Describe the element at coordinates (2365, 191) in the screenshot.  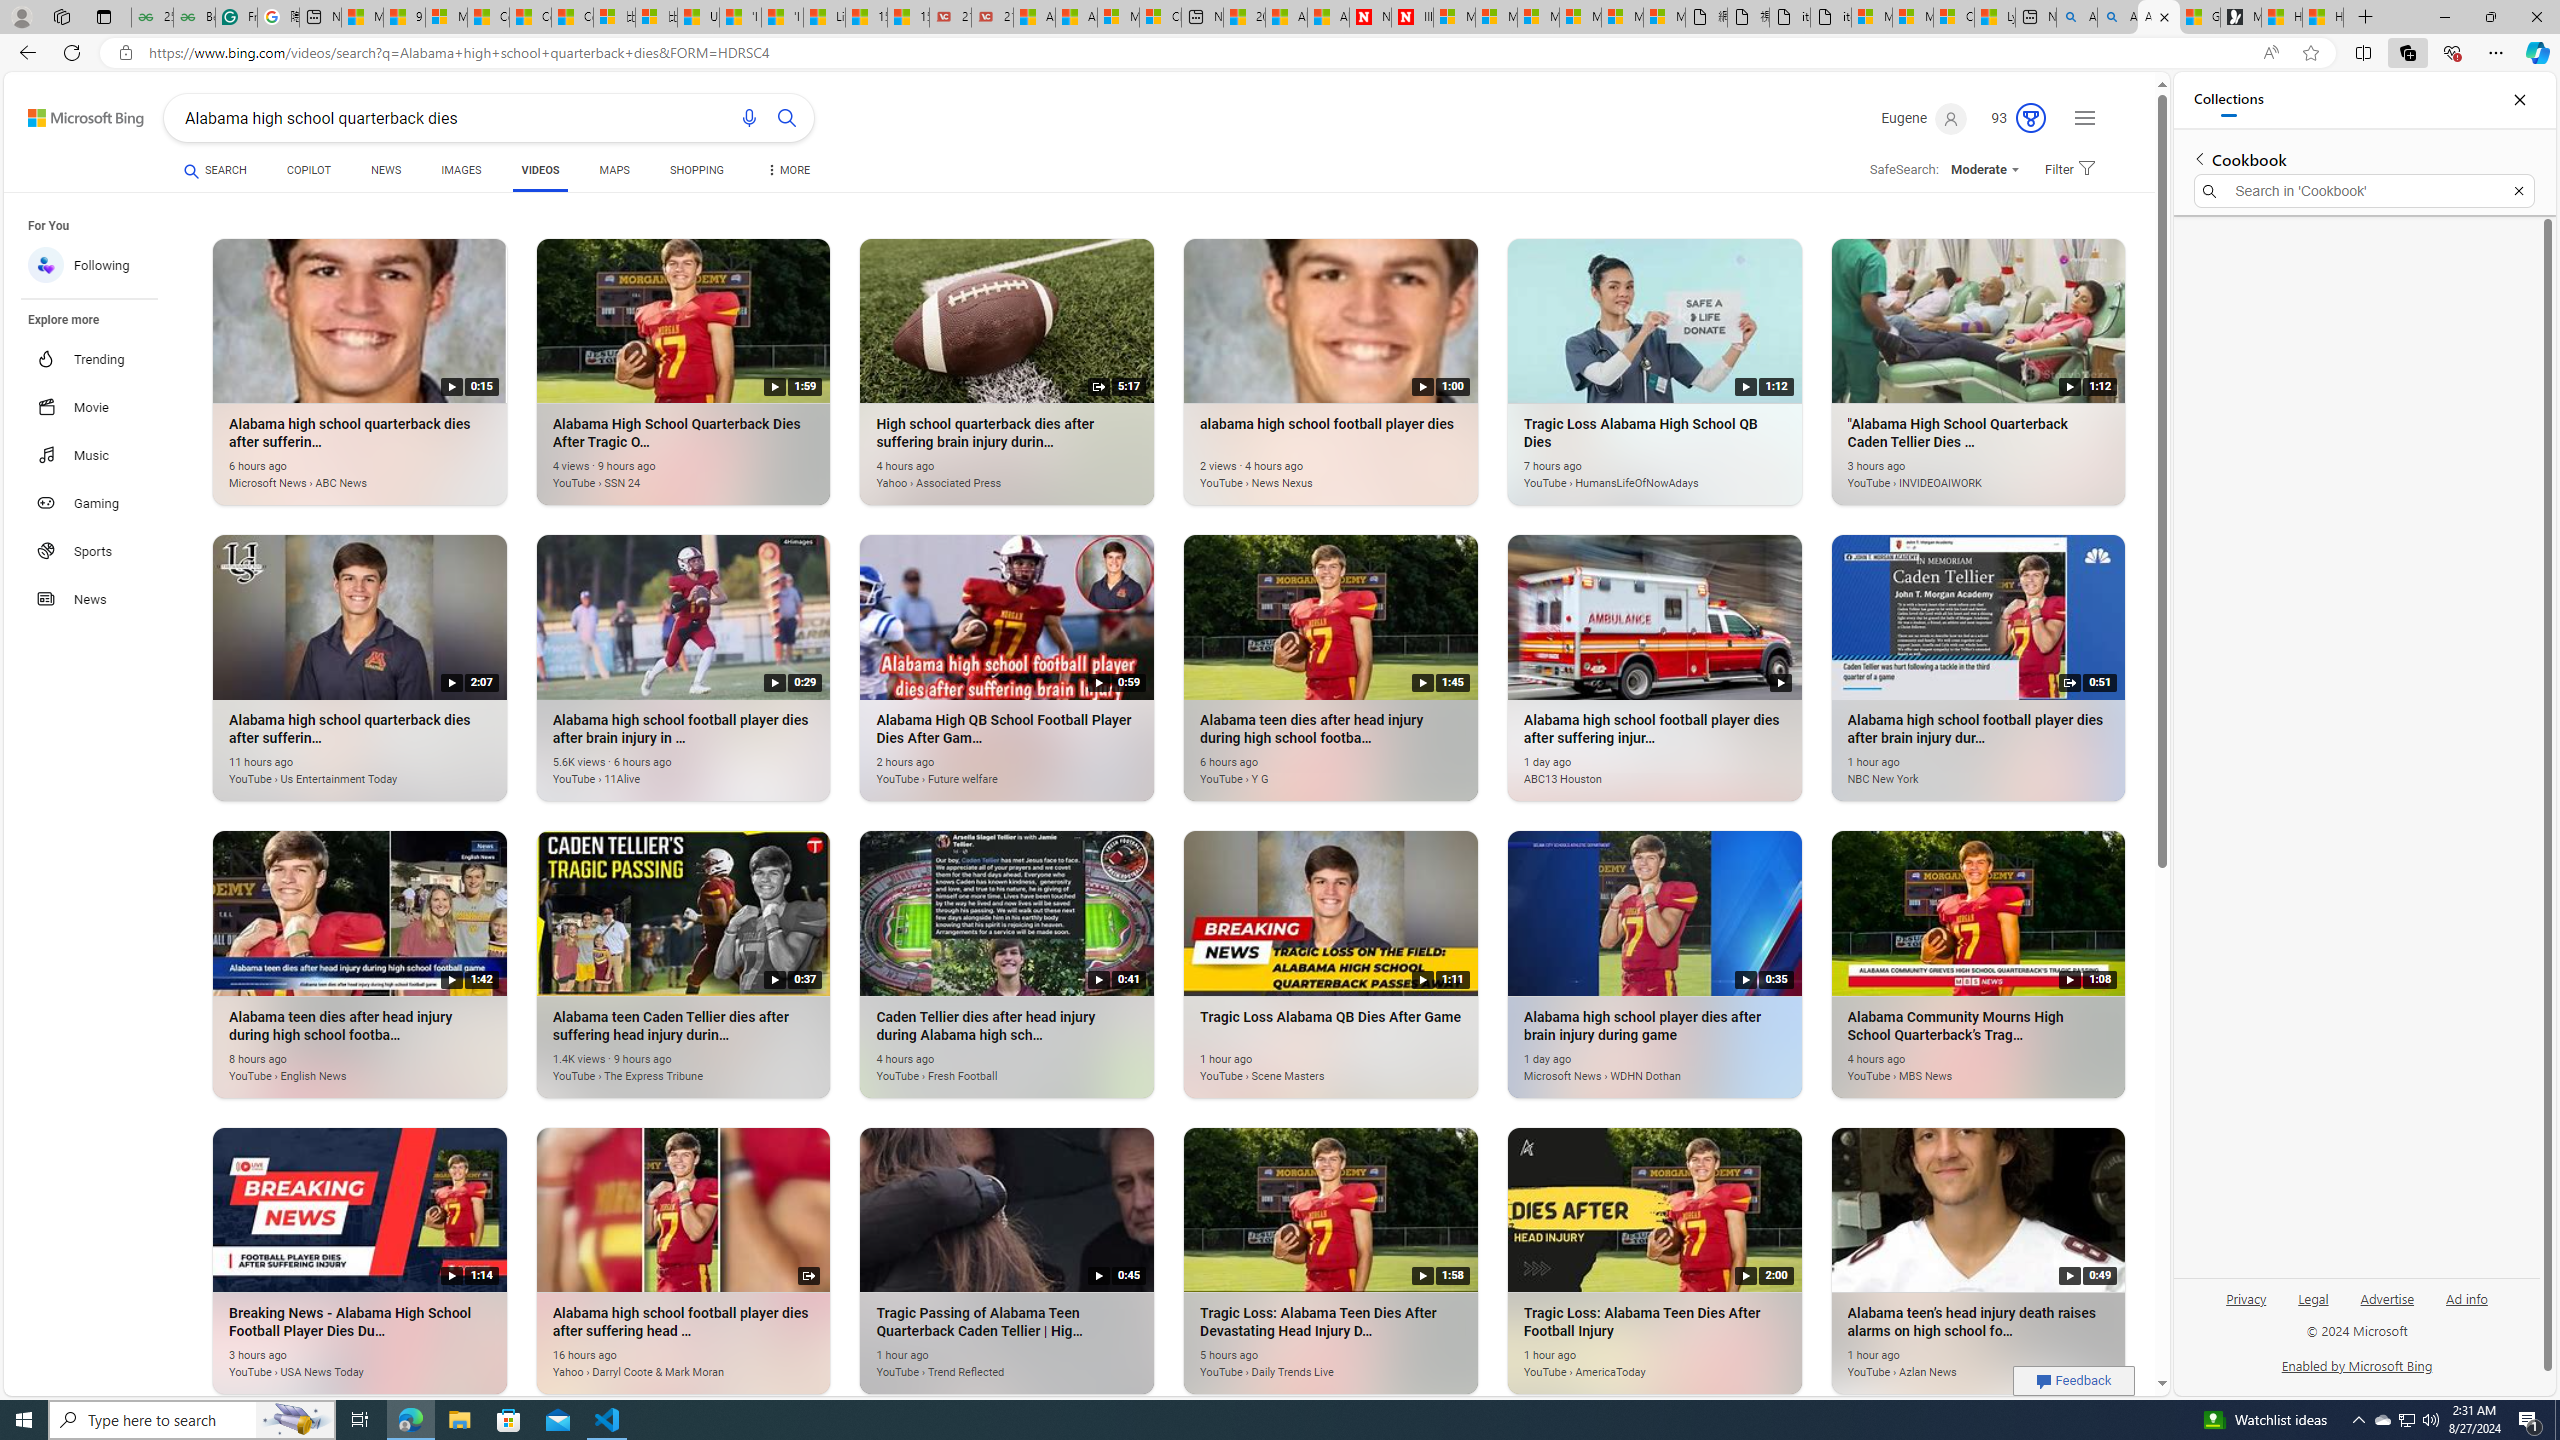
I see `Search in 'Cookbook'` at that location.